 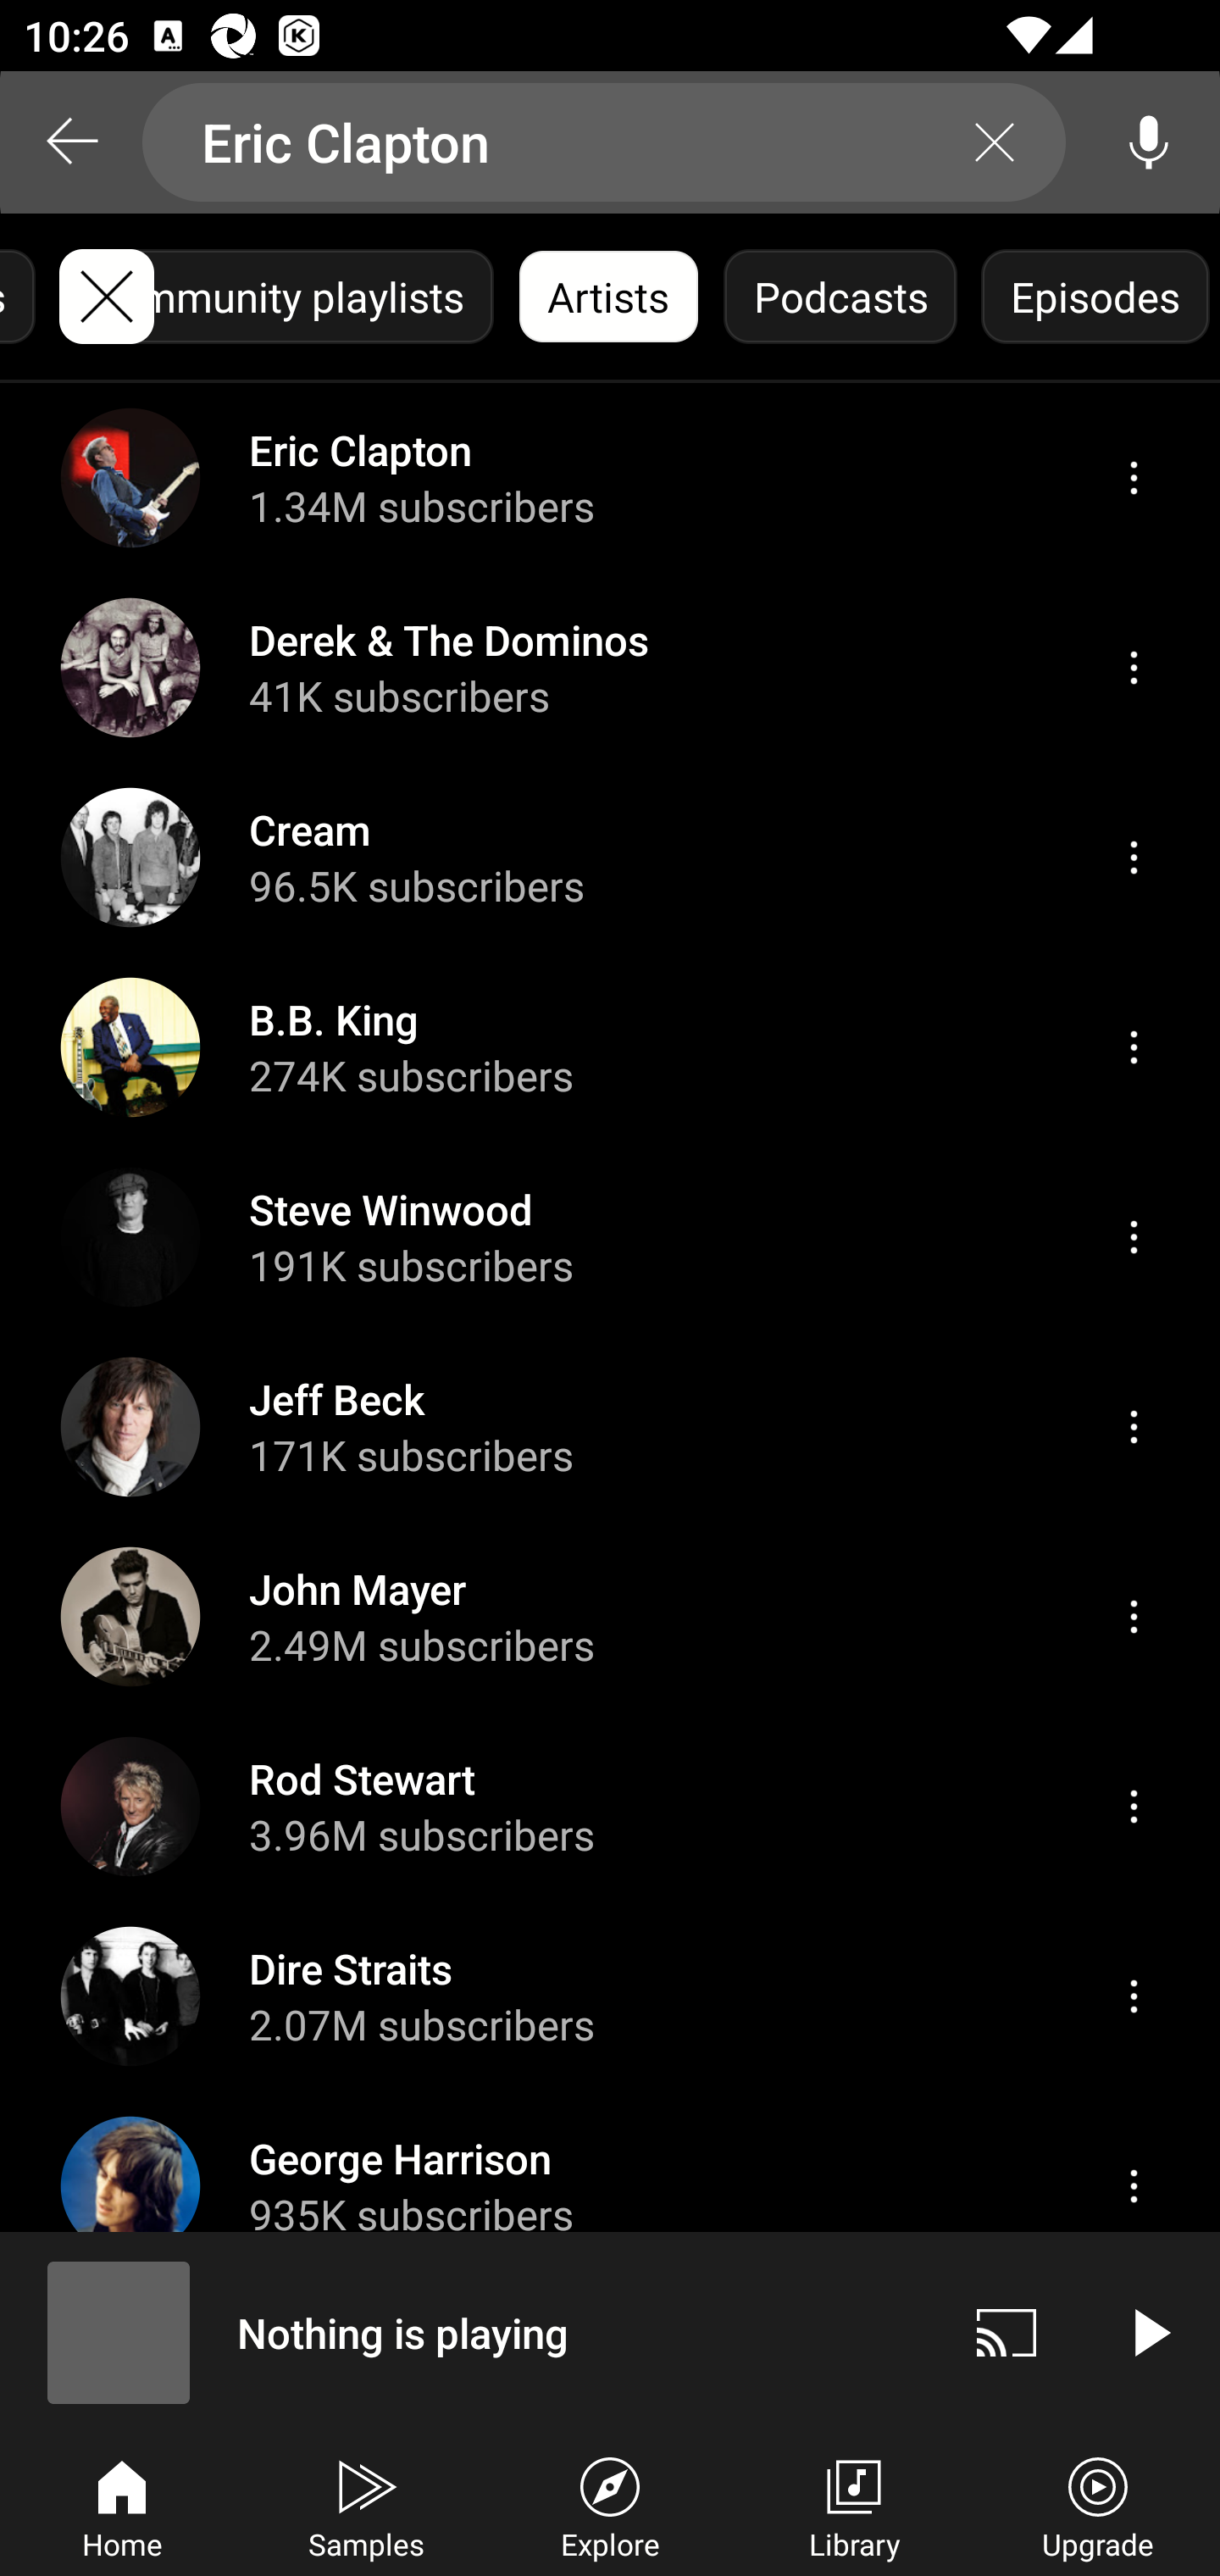 What do you see at coordinates (1134, 1427) in the screenshot?
I see `Menu` at bounding box center [1134, 1427].